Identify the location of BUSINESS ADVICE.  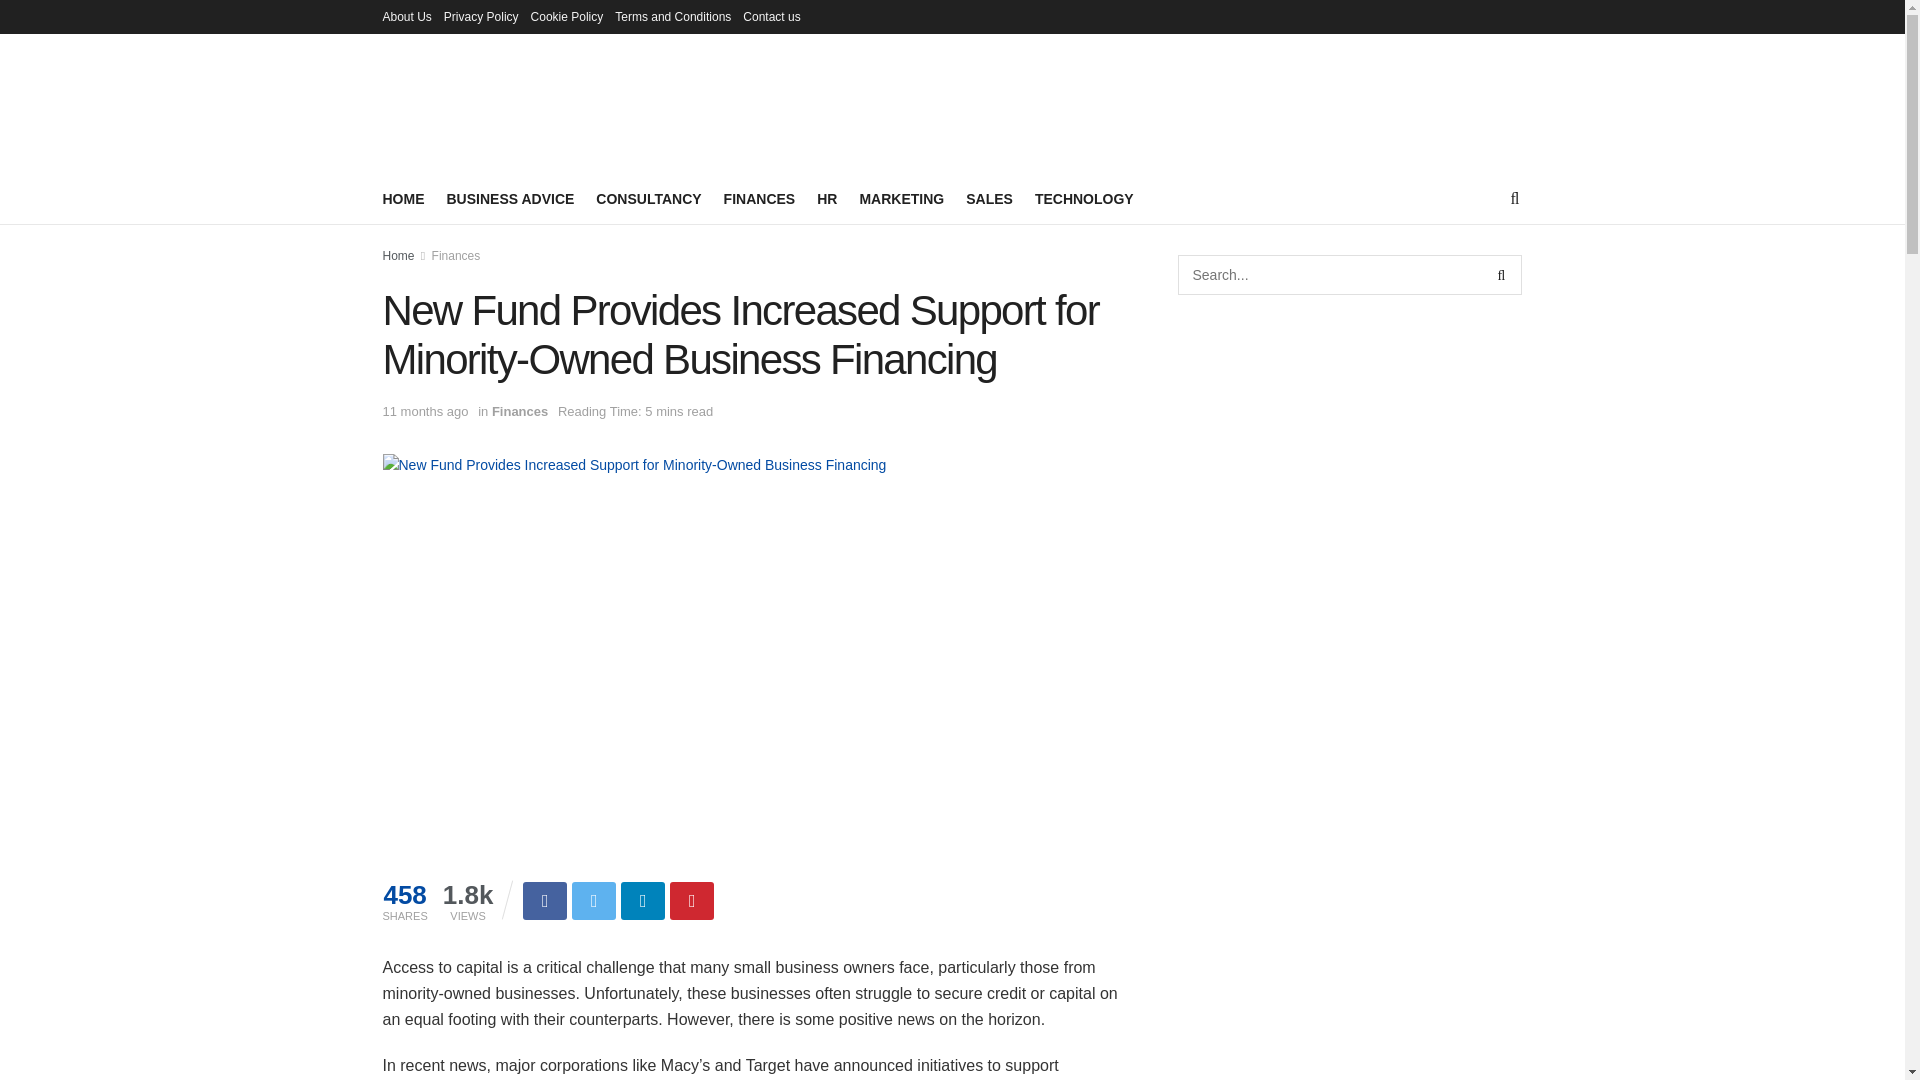
(510, 198).